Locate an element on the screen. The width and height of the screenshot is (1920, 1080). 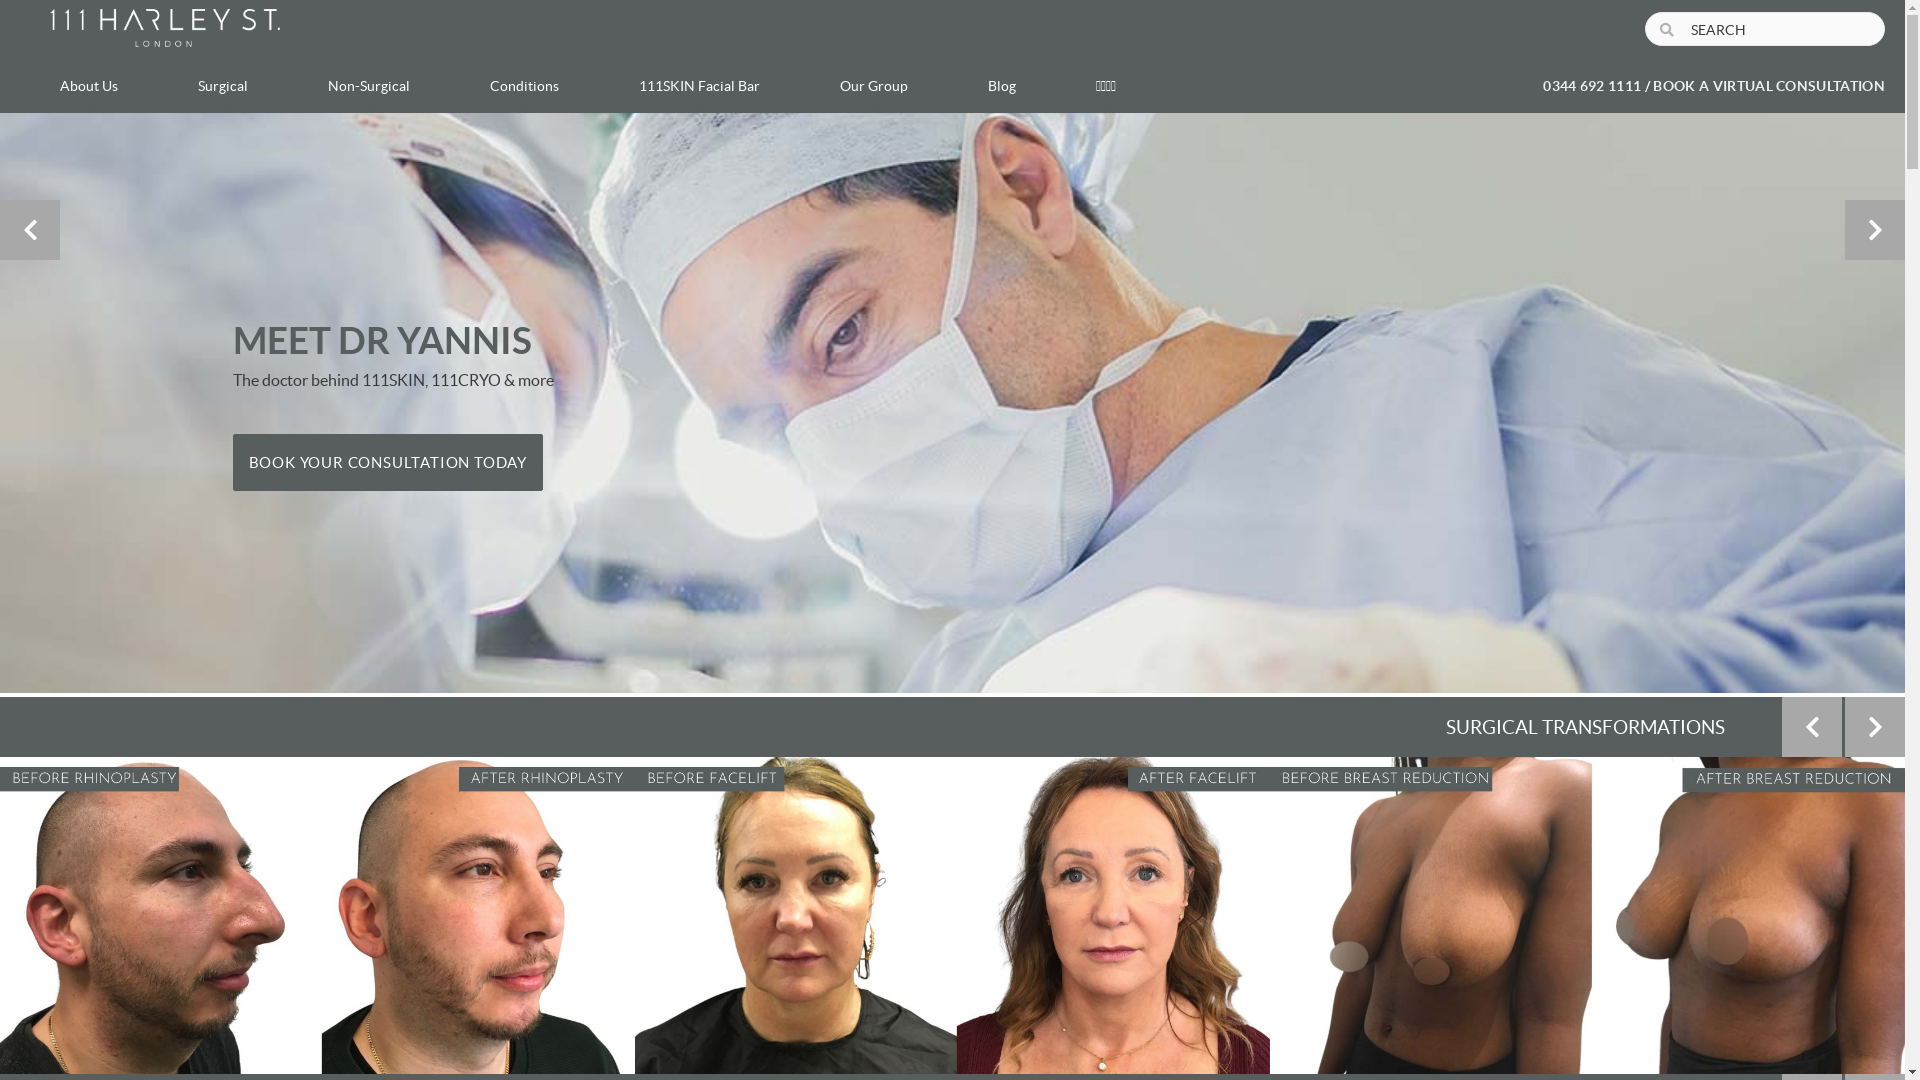
Blog is located at coordinates (1002, 86).